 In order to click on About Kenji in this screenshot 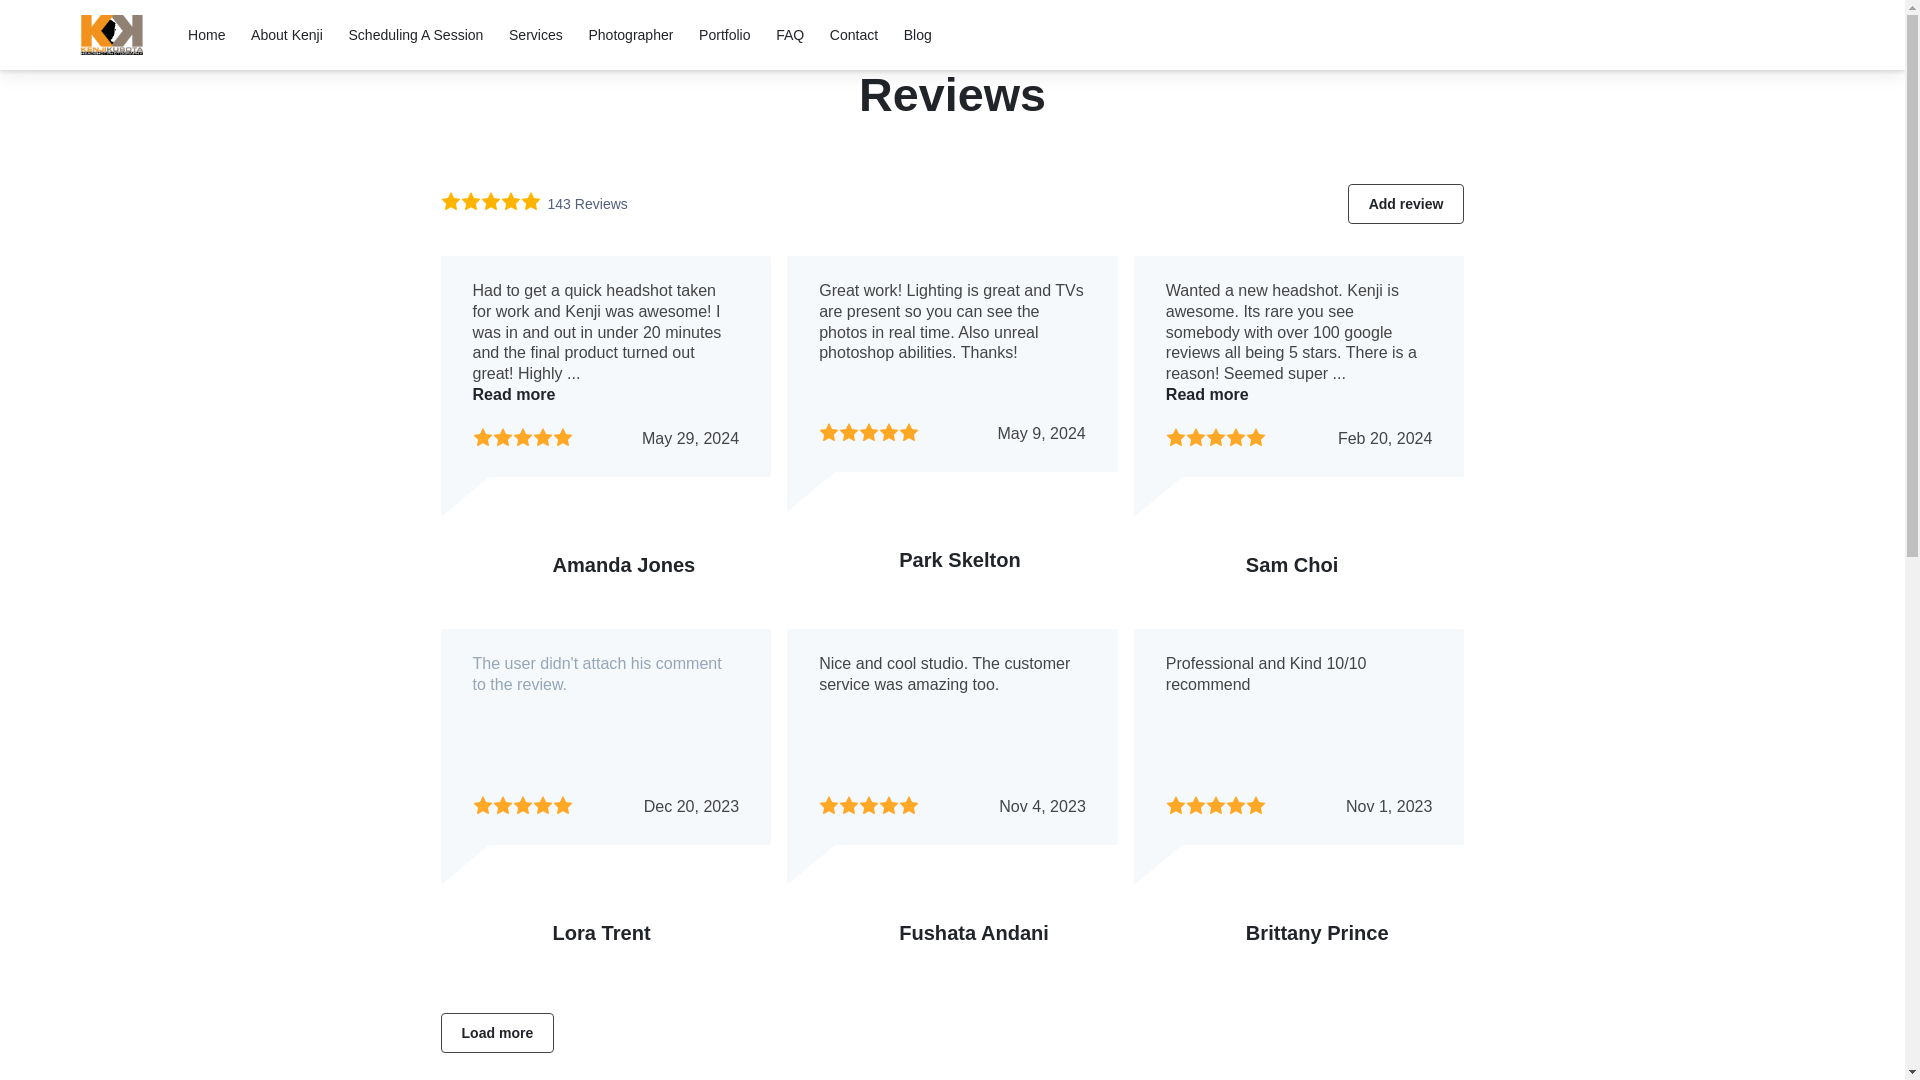, I will do `click(286, 34)`.